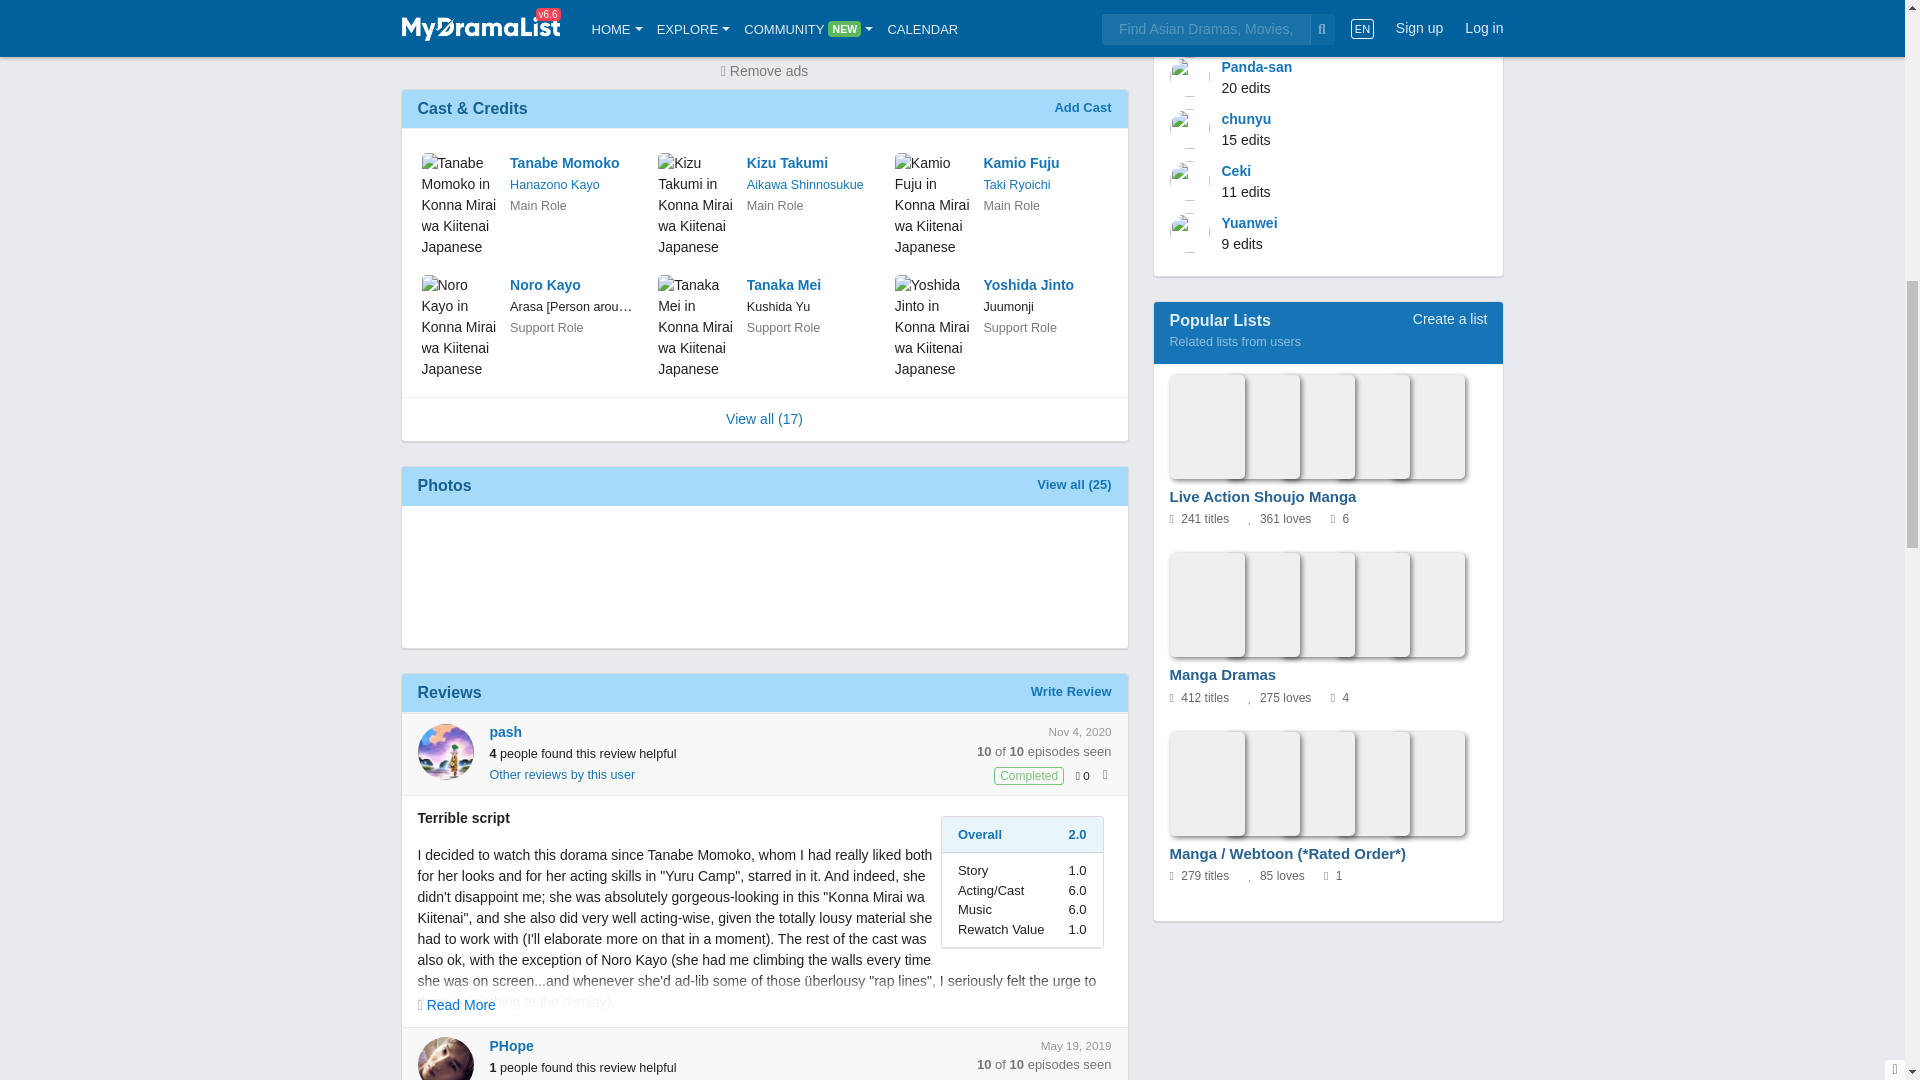 The width and height of the screenshot is (1920, 1080). What do you see at coordinates (805, 185) in the screenshot?
I see `Aikawa Shinnosukue - Konna Mirai wa Kiitenai` at bounding box center [805, 185].